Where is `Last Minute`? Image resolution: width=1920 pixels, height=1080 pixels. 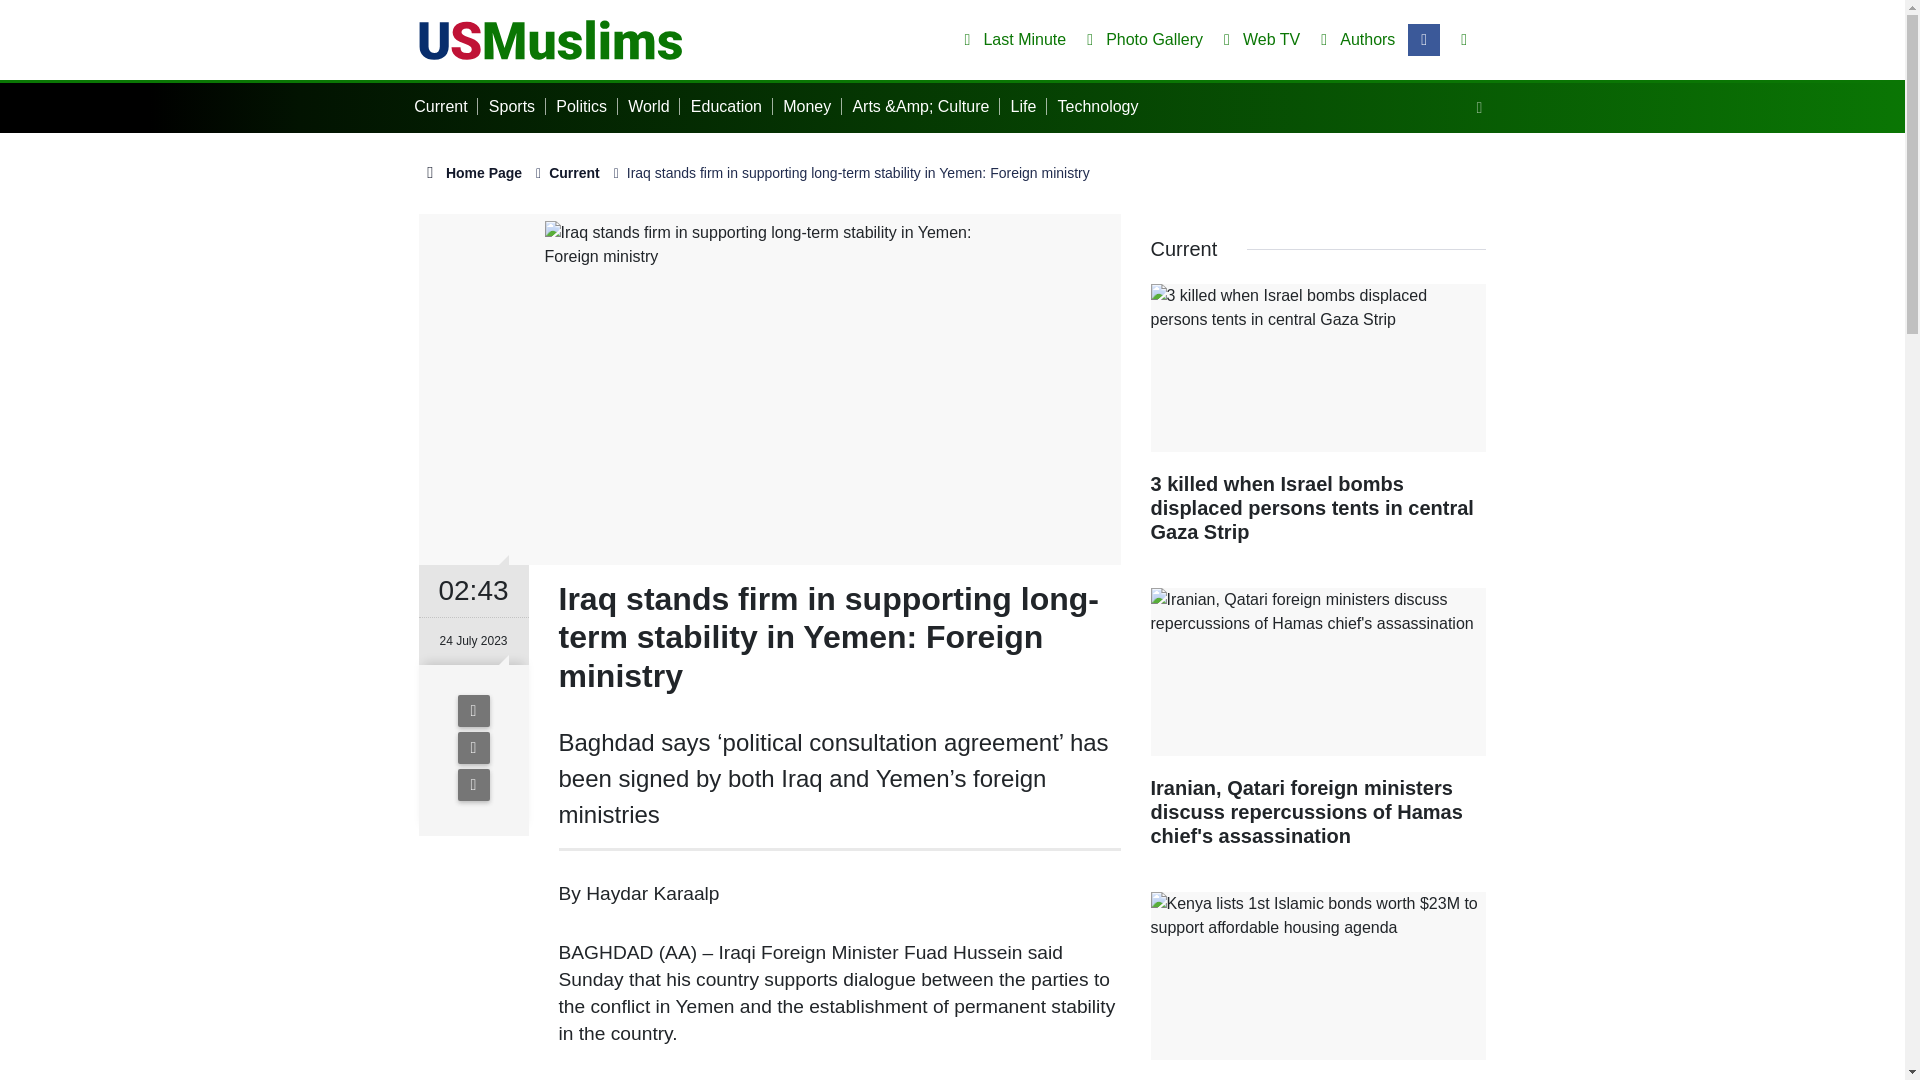
Last Minute is located at coordinates (1010, 39).